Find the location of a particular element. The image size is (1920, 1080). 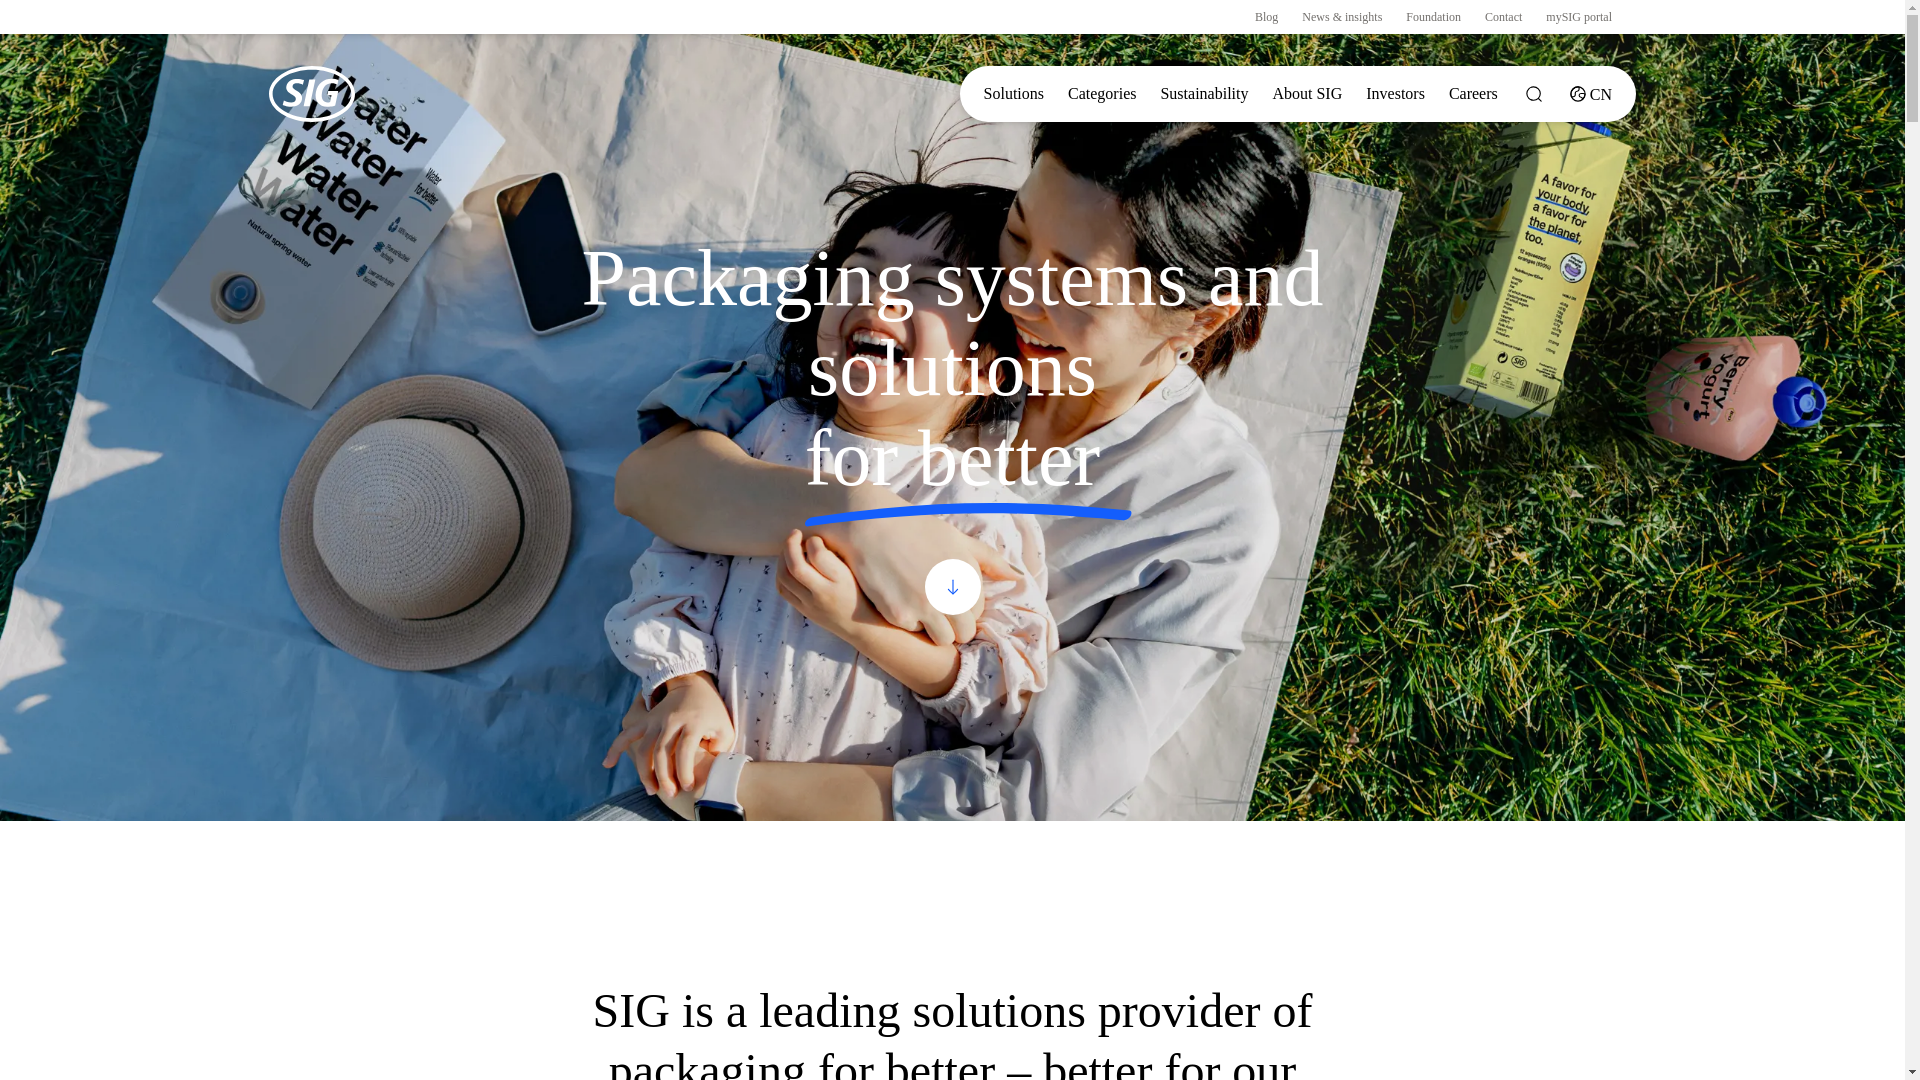

Foundation is located at coordinates (1433, 16).